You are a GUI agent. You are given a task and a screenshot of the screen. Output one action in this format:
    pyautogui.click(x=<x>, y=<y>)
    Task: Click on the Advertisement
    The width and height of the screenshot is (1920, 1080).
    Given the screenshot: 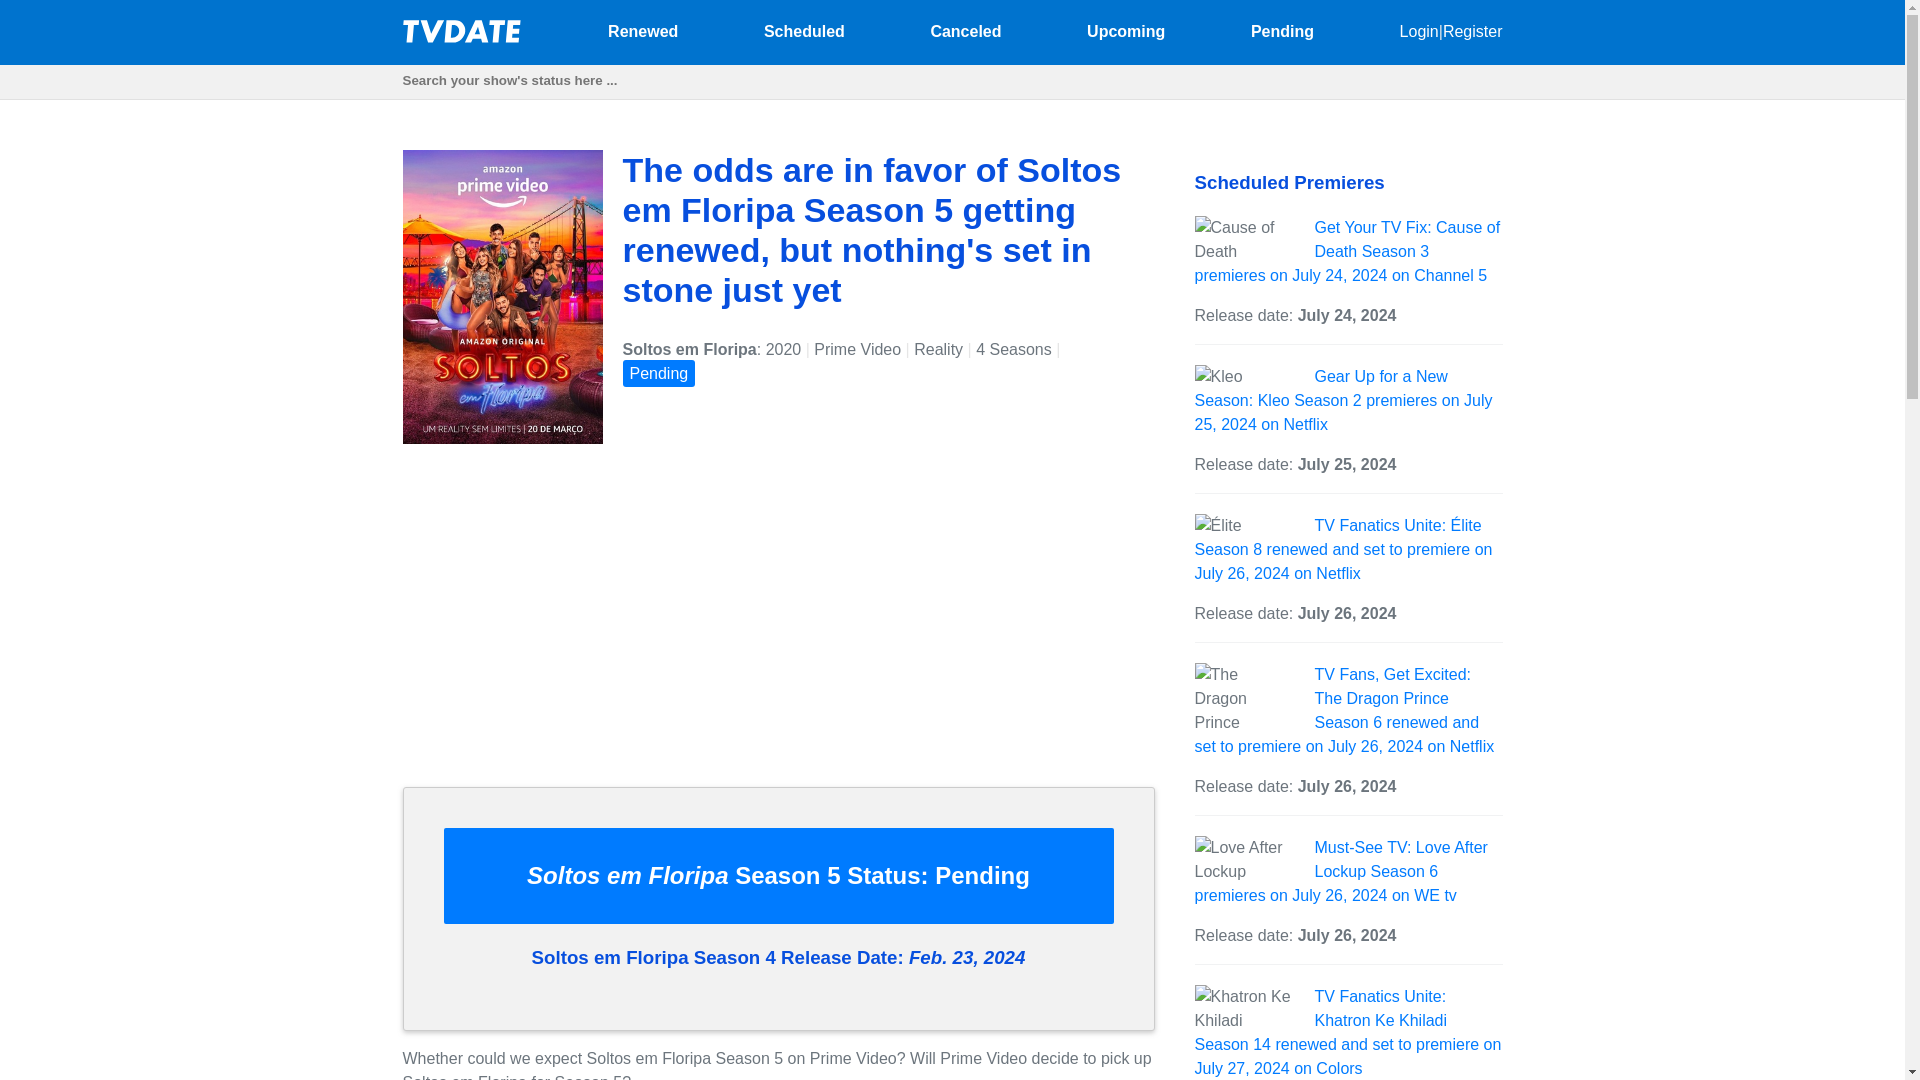 What is the action you would take?
    pyautogui.click(x=777, y=631)
    